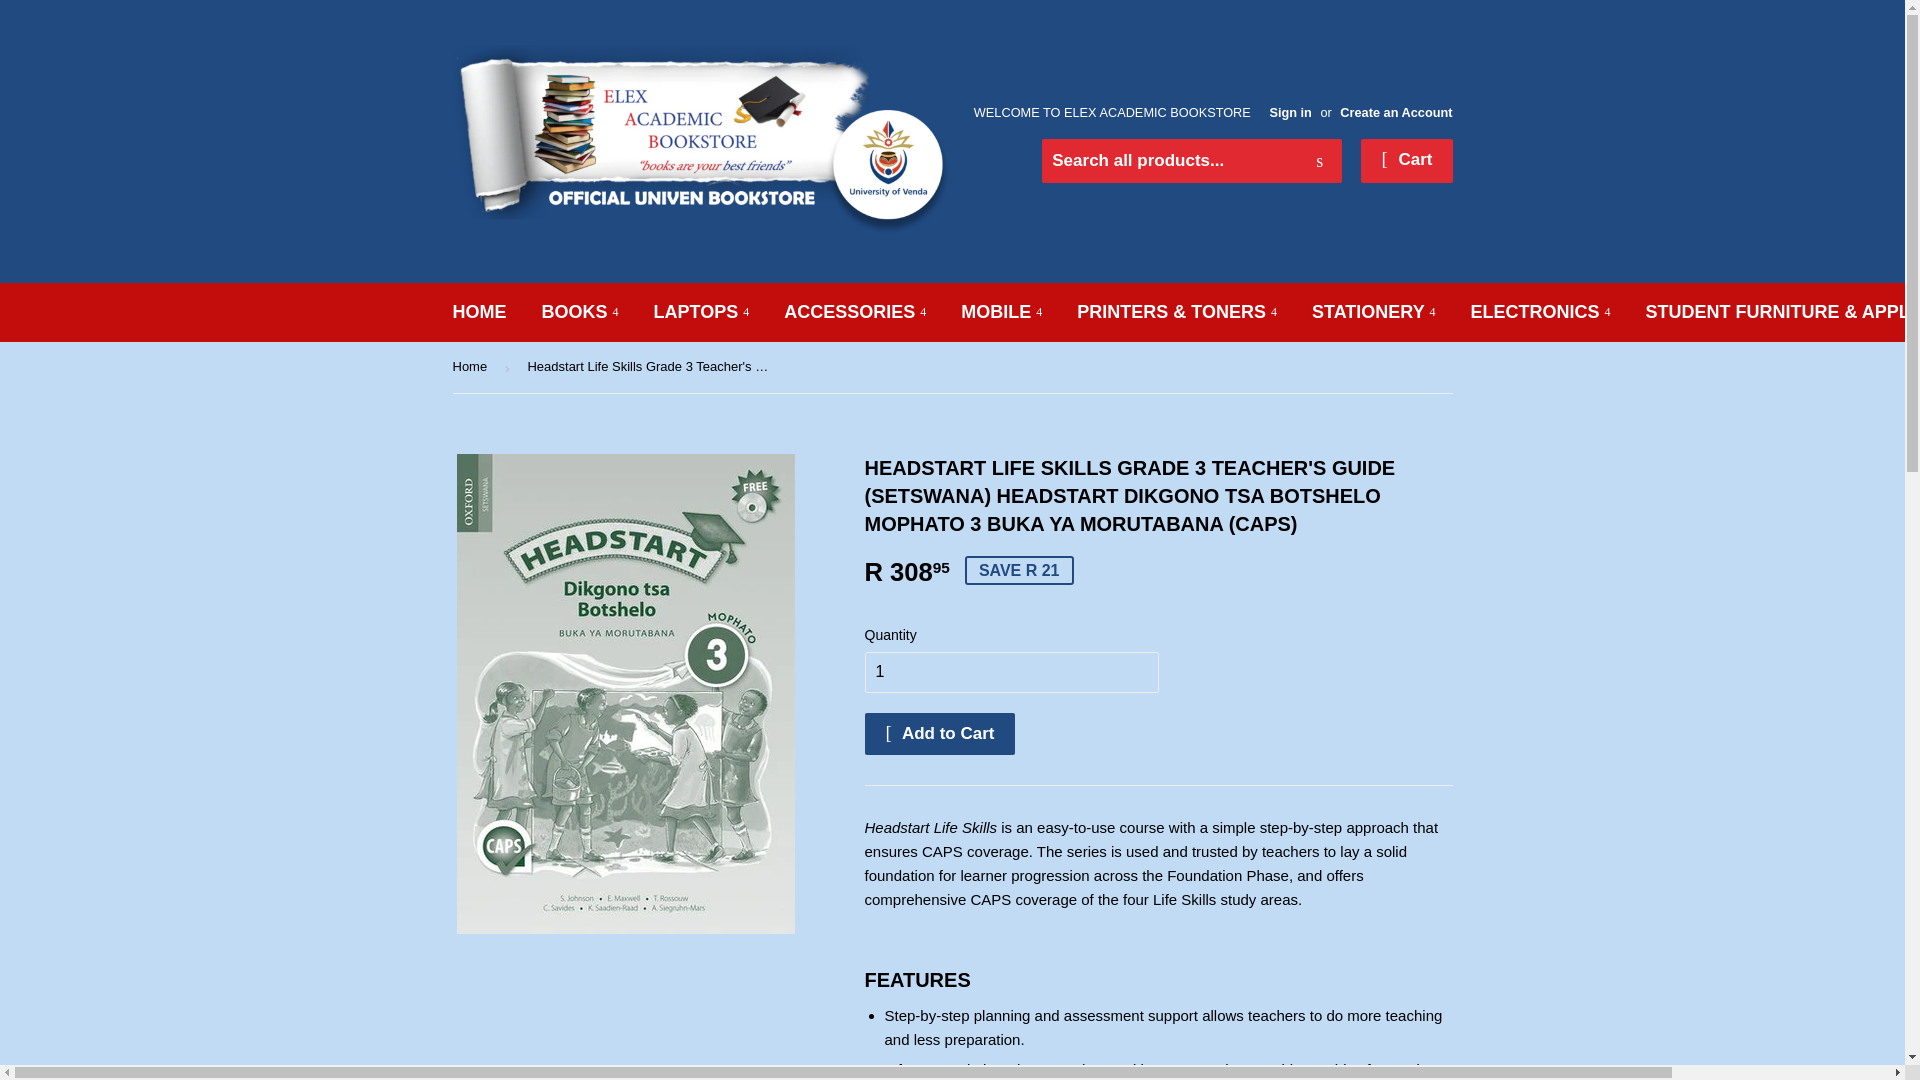  I want to click on BOOKS, so click(580, 312).